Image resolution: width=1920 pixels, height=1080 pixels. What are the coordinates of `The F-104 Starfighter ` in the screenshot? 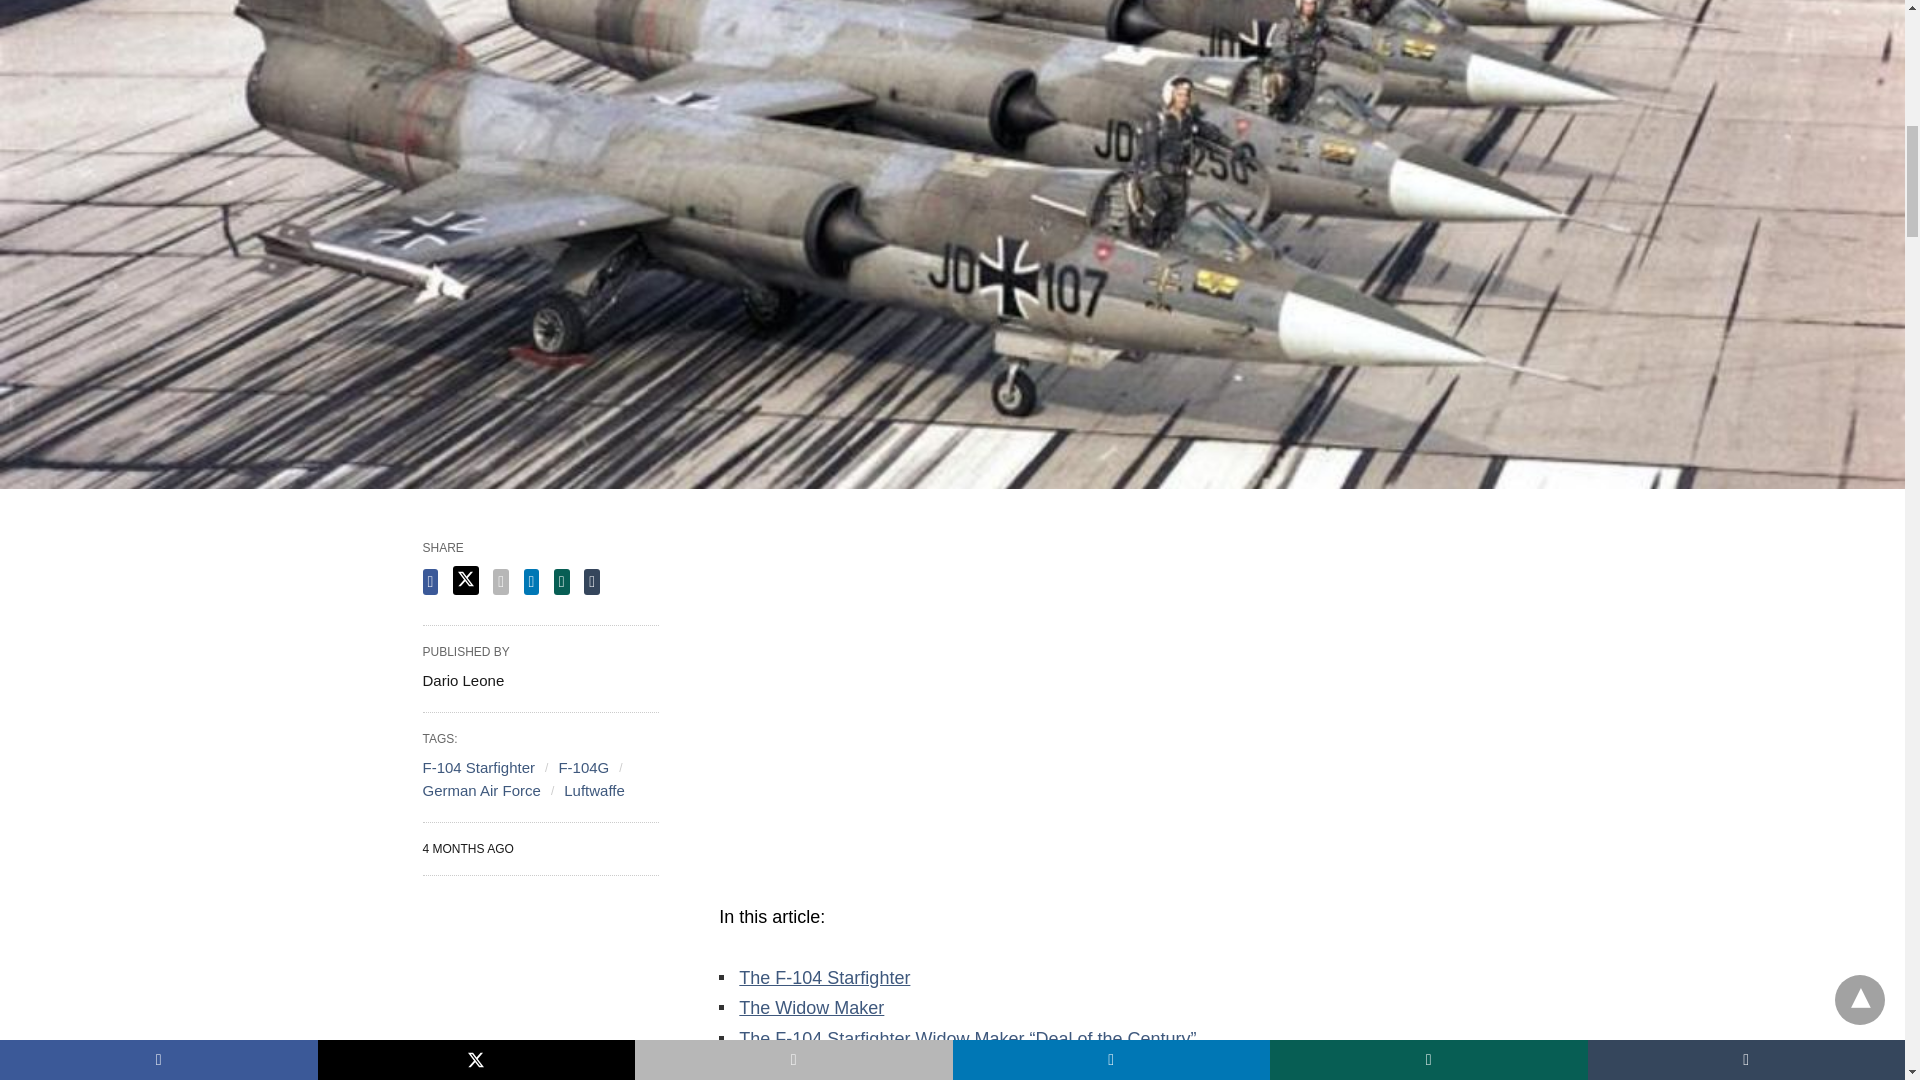 It's located at (824, 978).